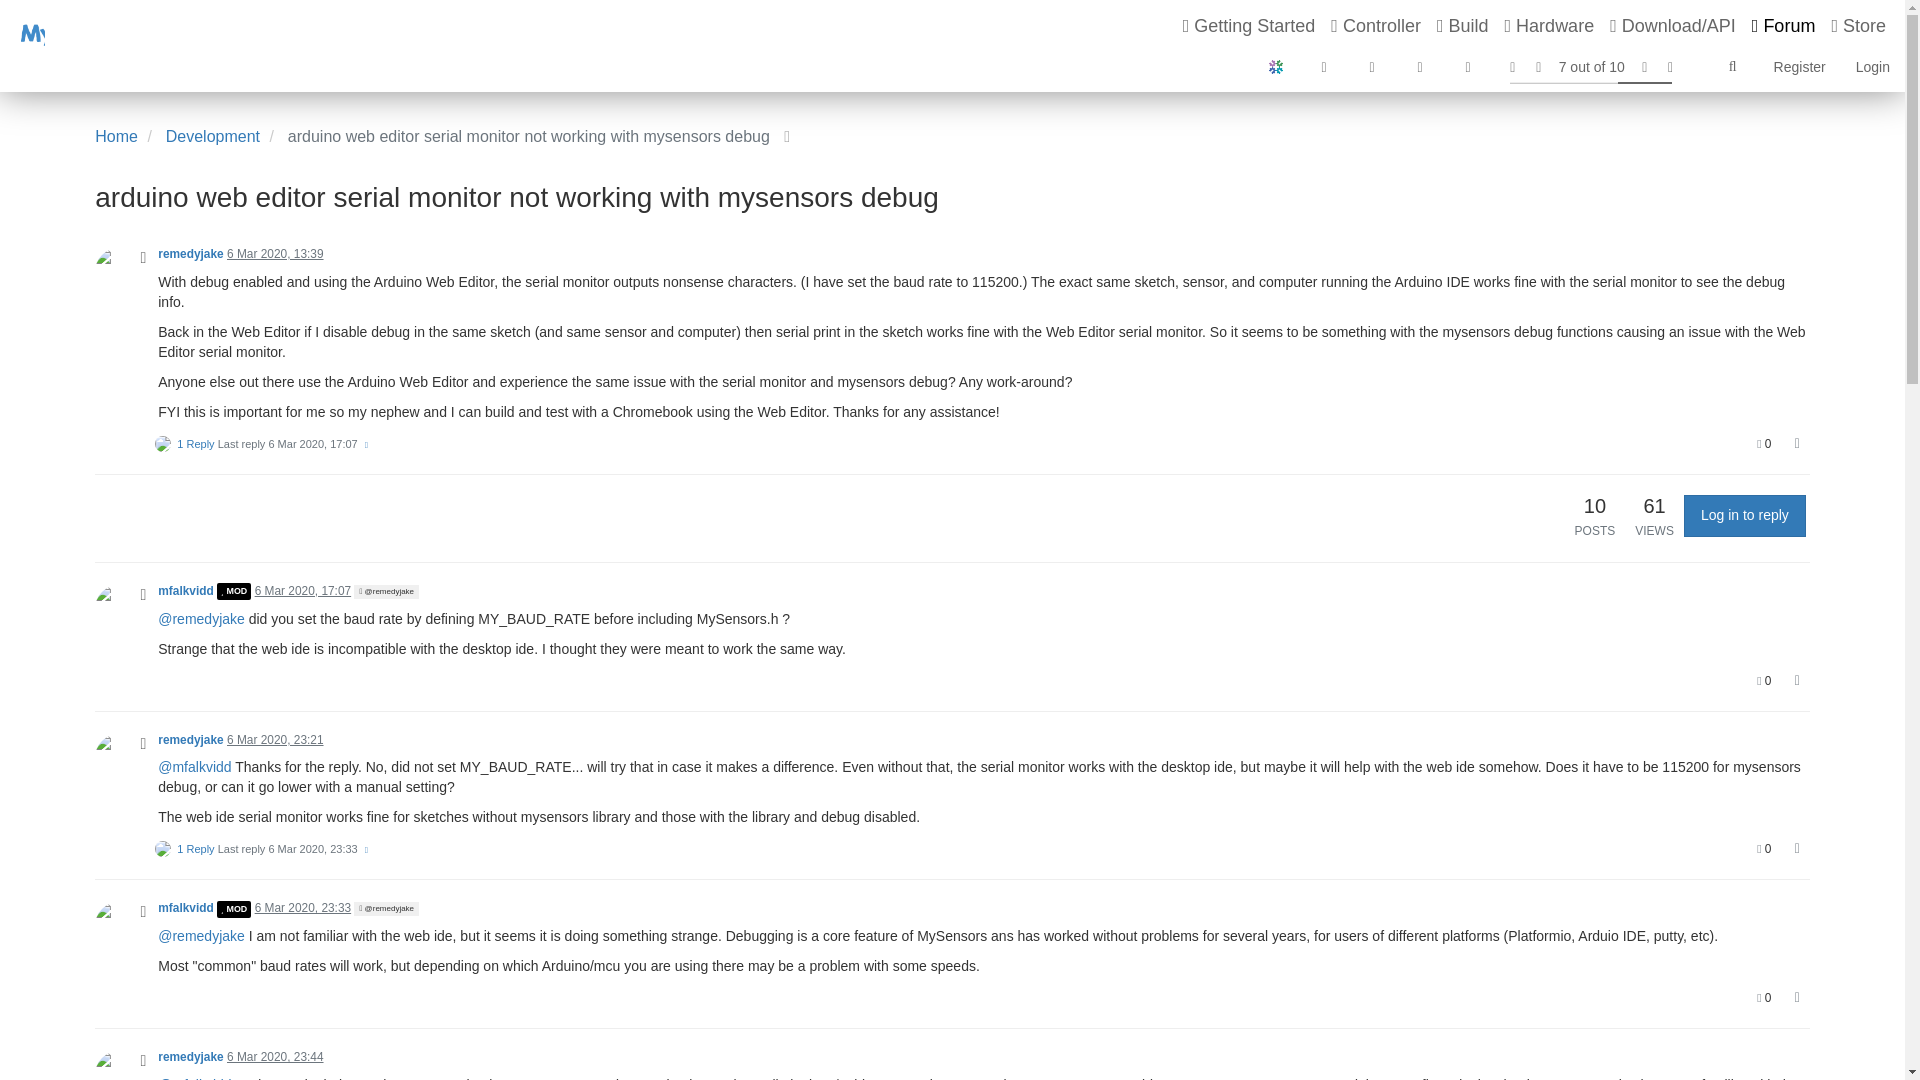  Describe the element at coordinates (1594, 506) in the screenshot. I see `10` at that location.